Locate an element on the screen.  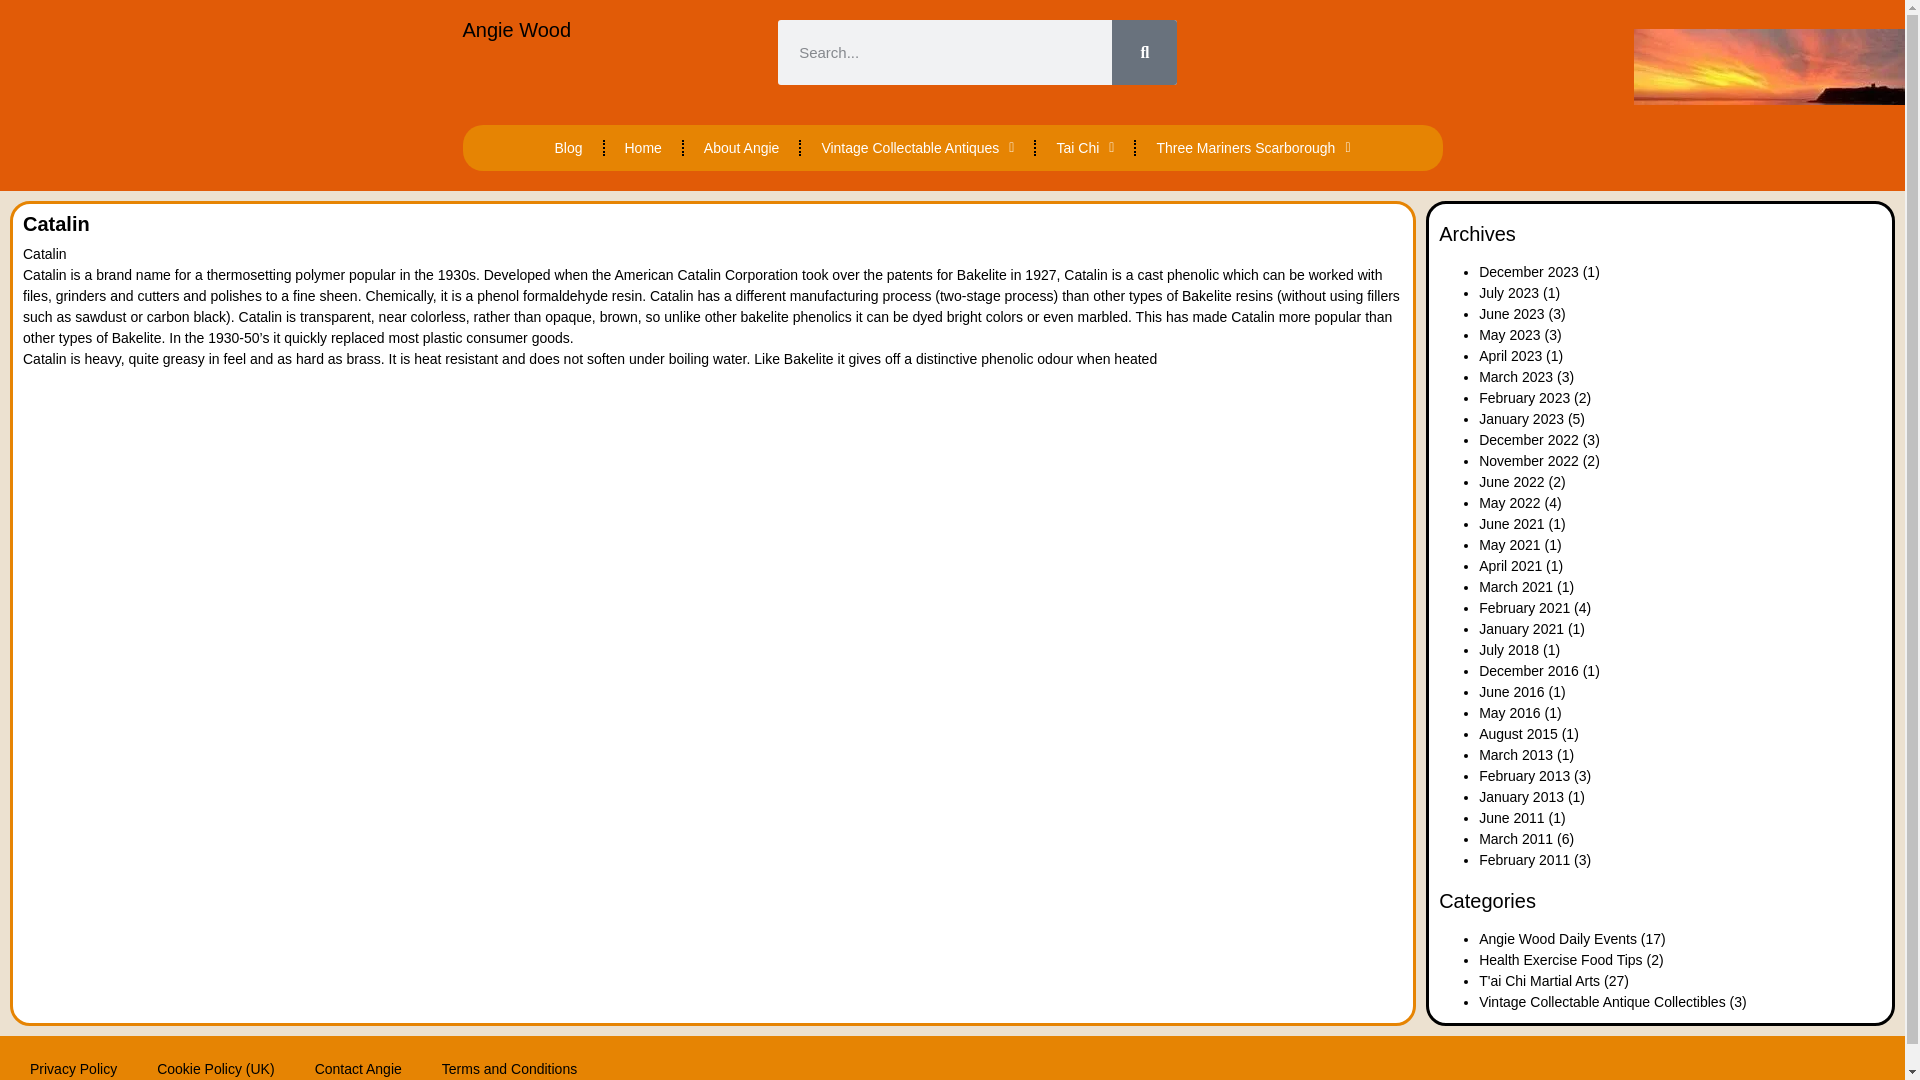
May 2023 is located at coordinates (1508, 335).